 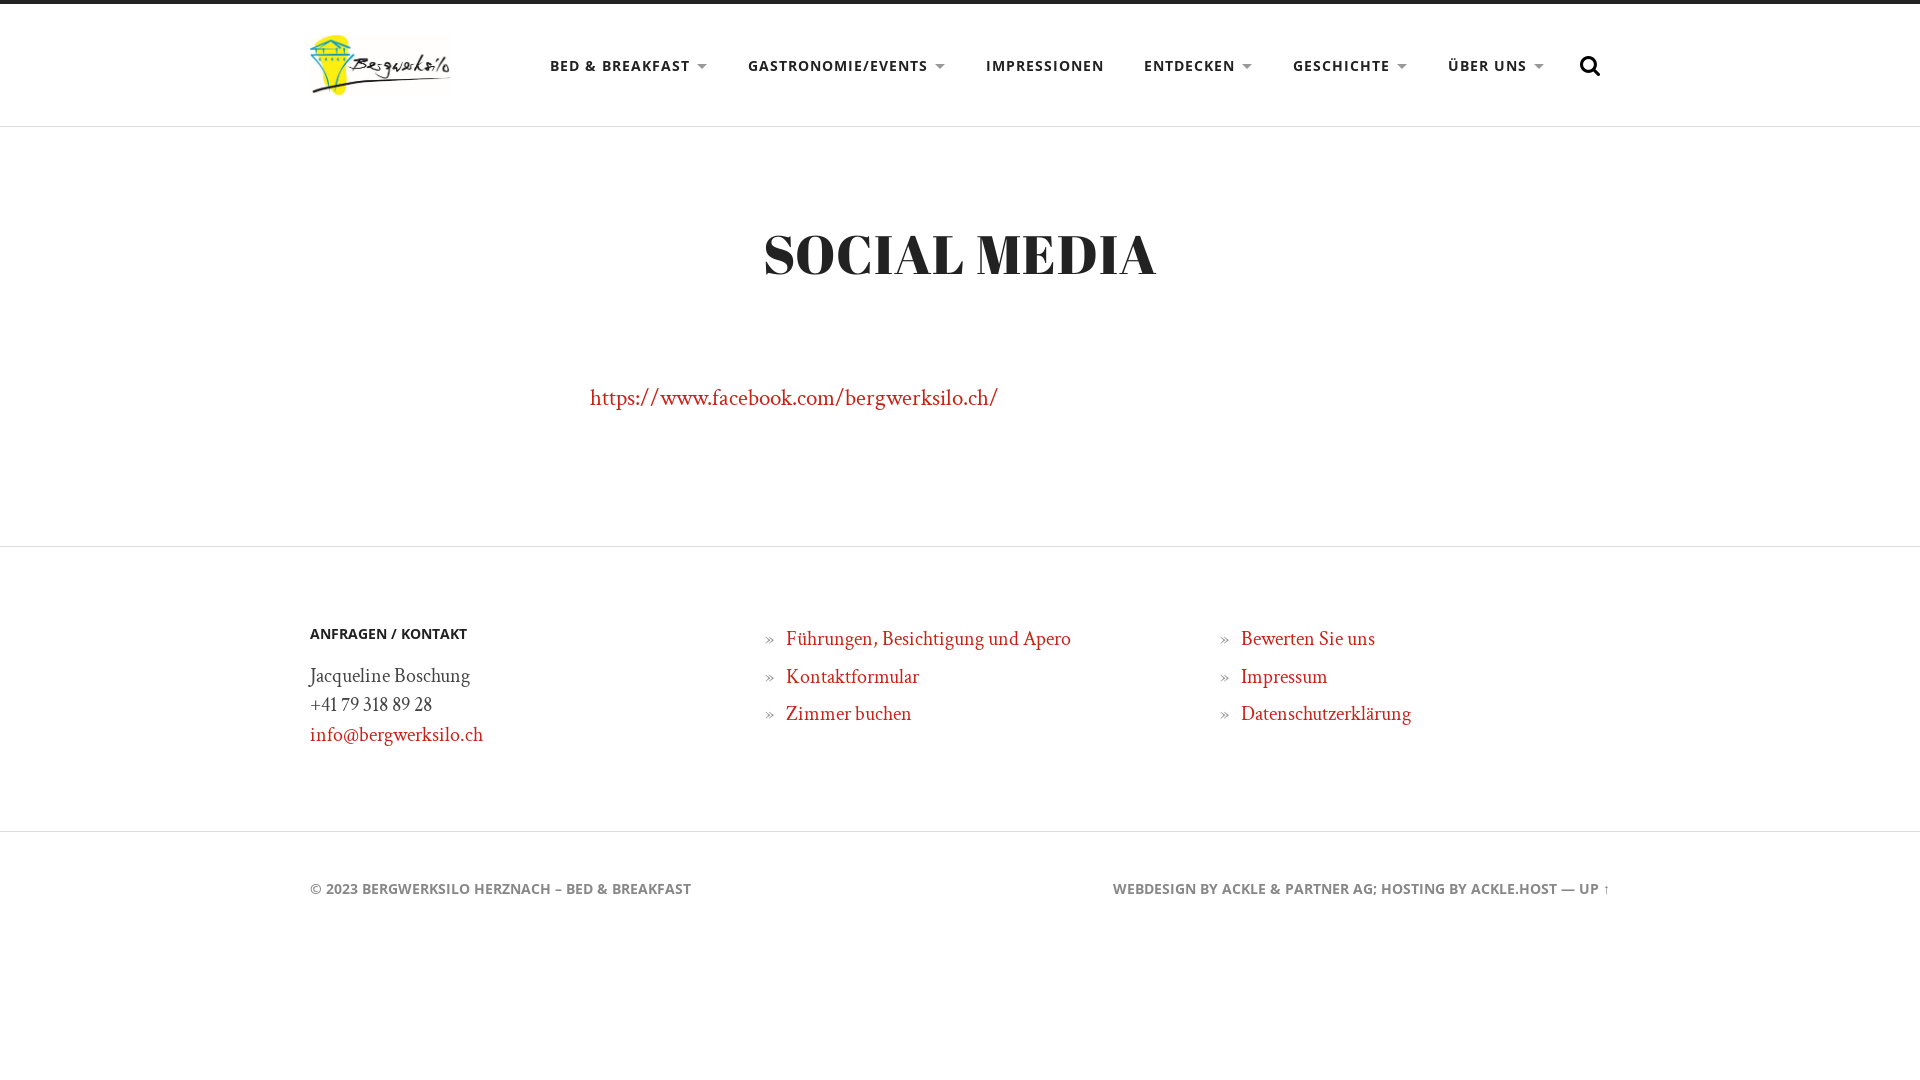 I want to click on Bewerten Sie uns, so click(x=1308, y=639).